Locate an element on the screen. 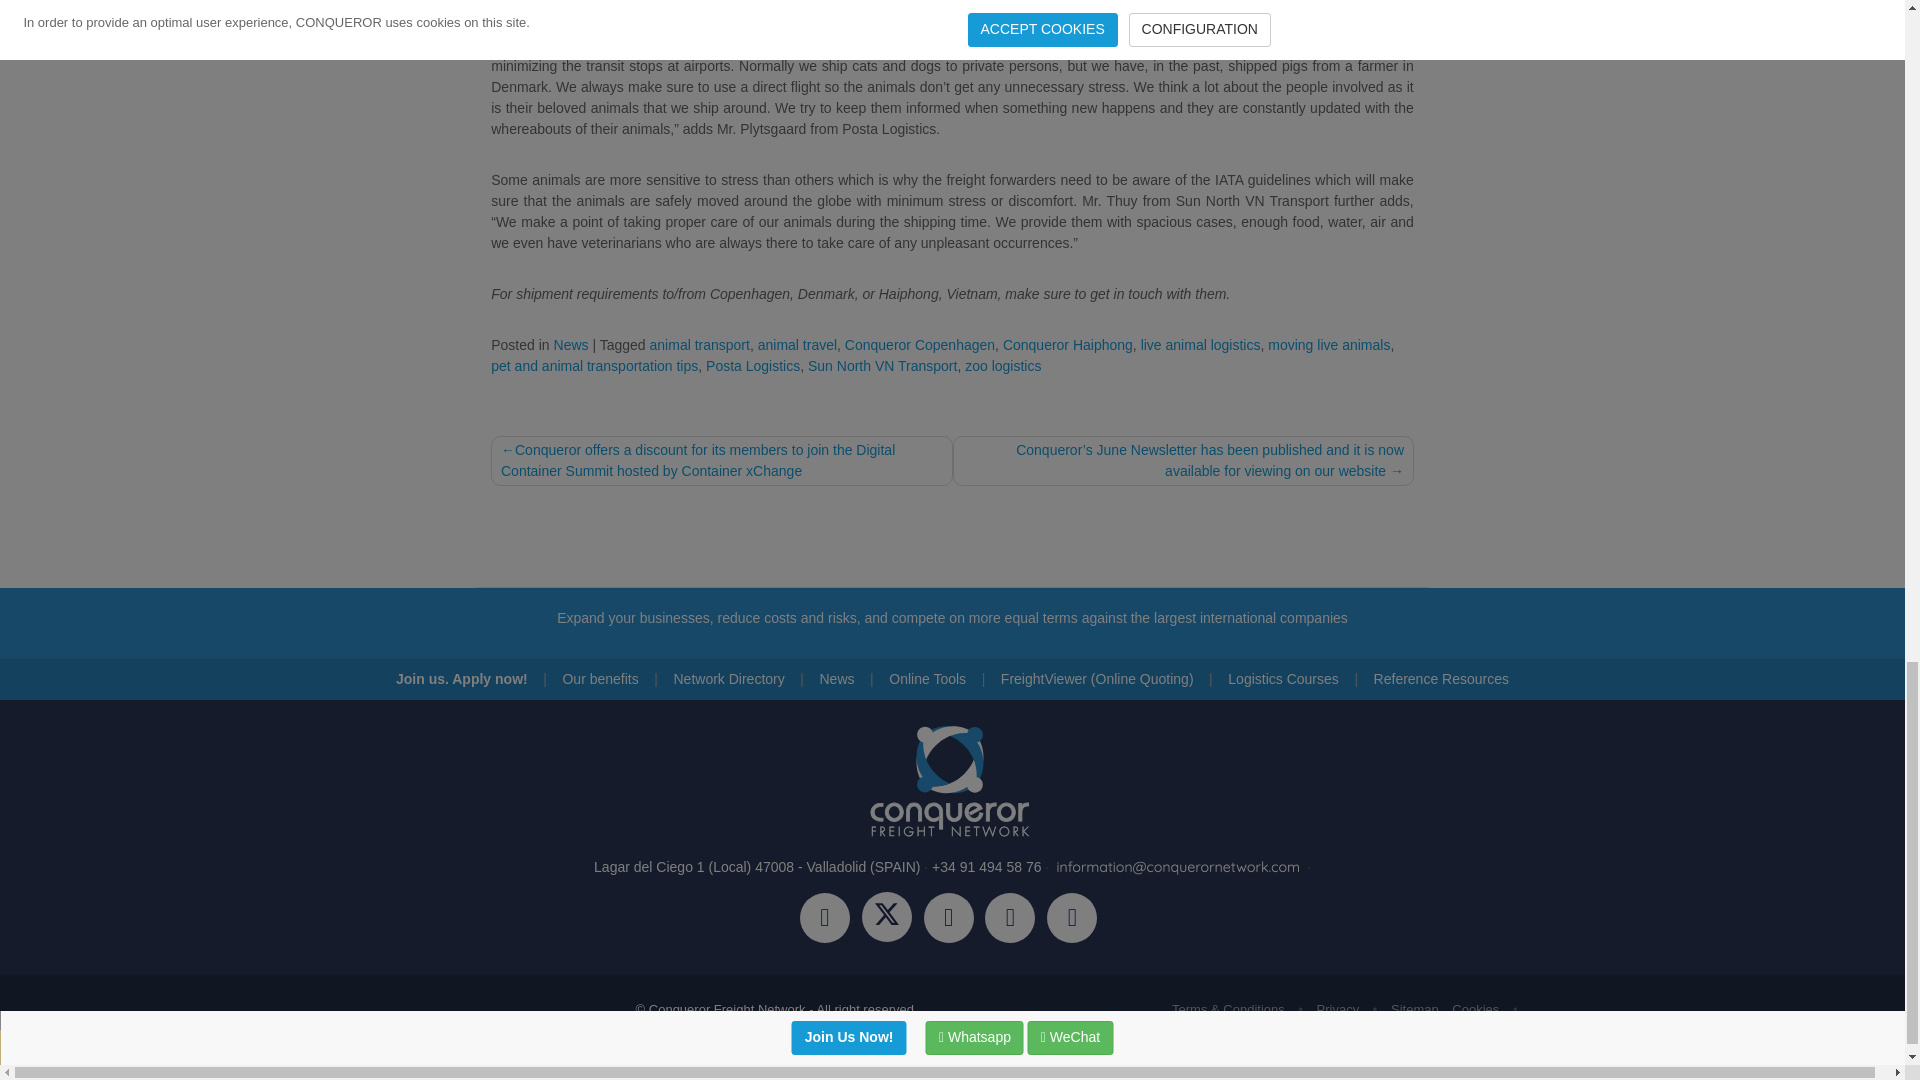 This screenshot has width=1920, height=1080. Facebook is located at coordinates (831, 920).